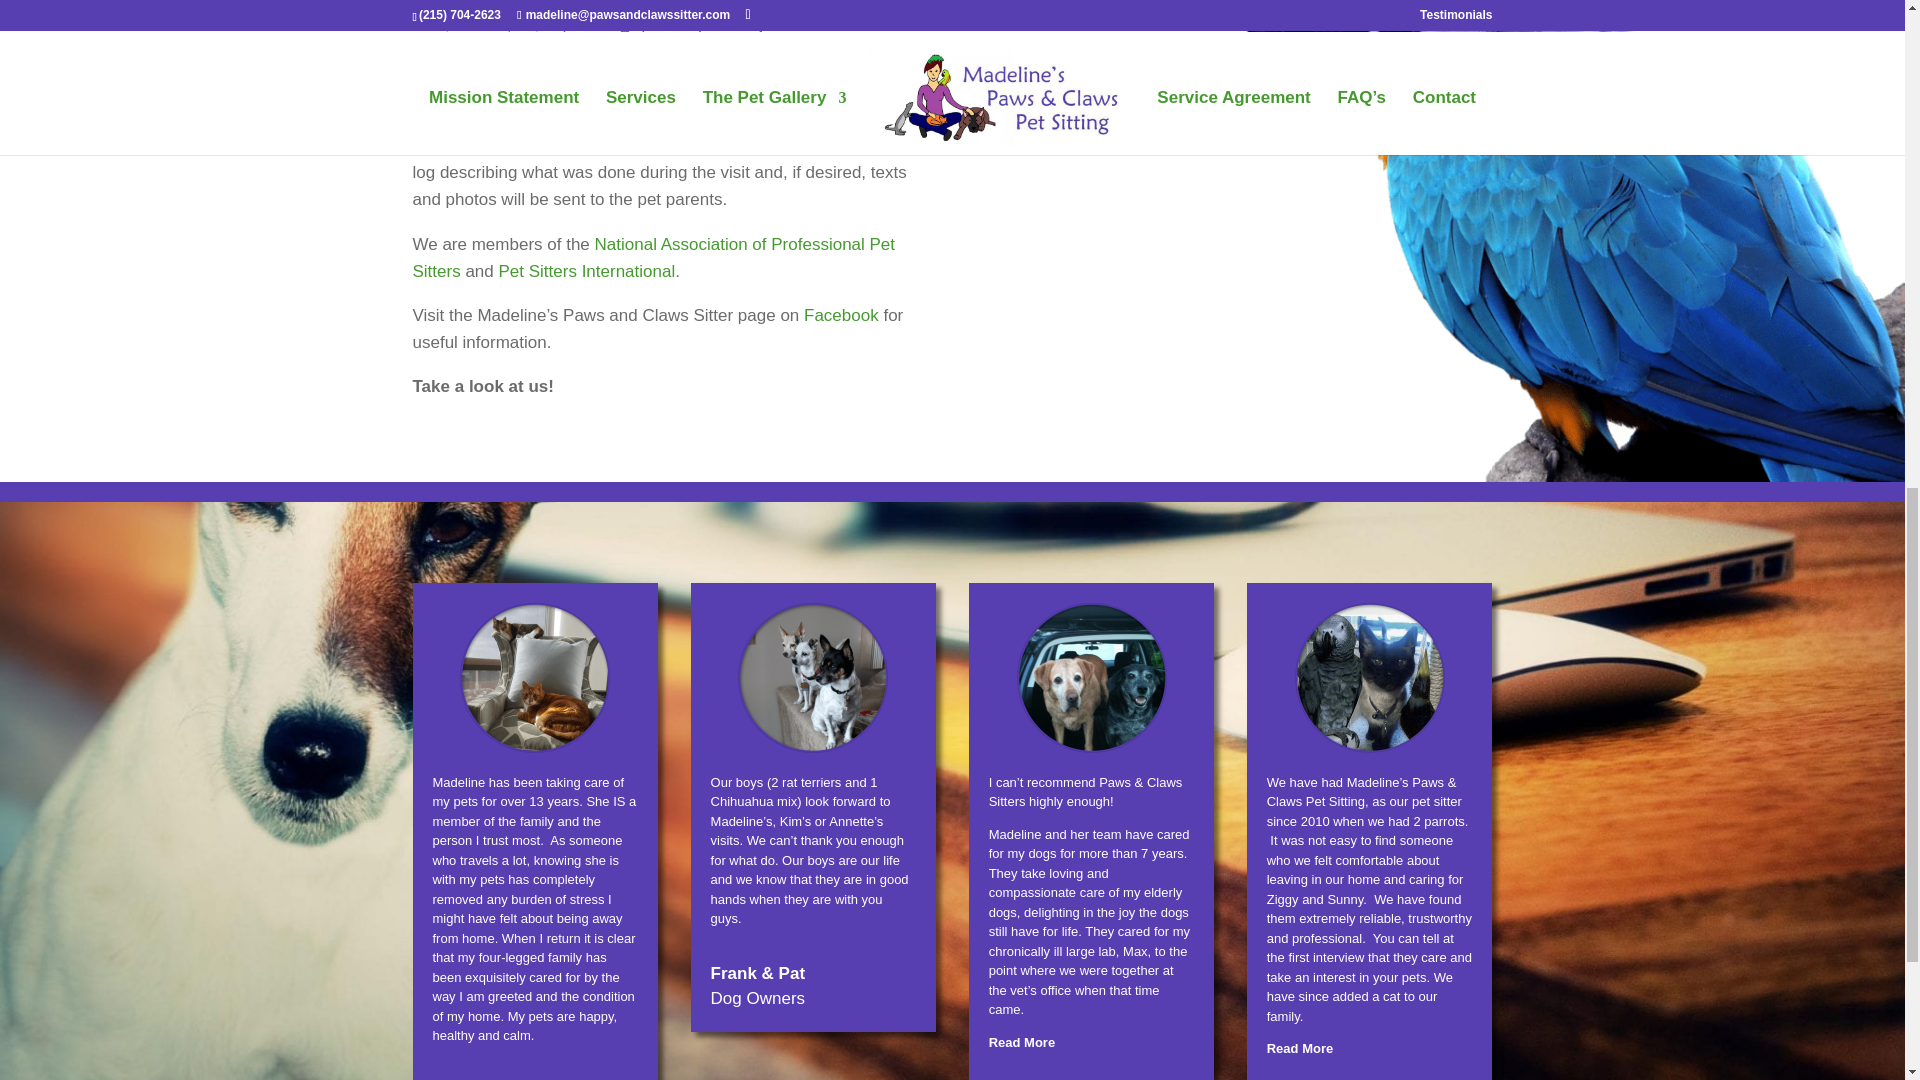 The width and height of the screenshot is (1920, 1080). I want to click on Read More, so click(1021, 1040).